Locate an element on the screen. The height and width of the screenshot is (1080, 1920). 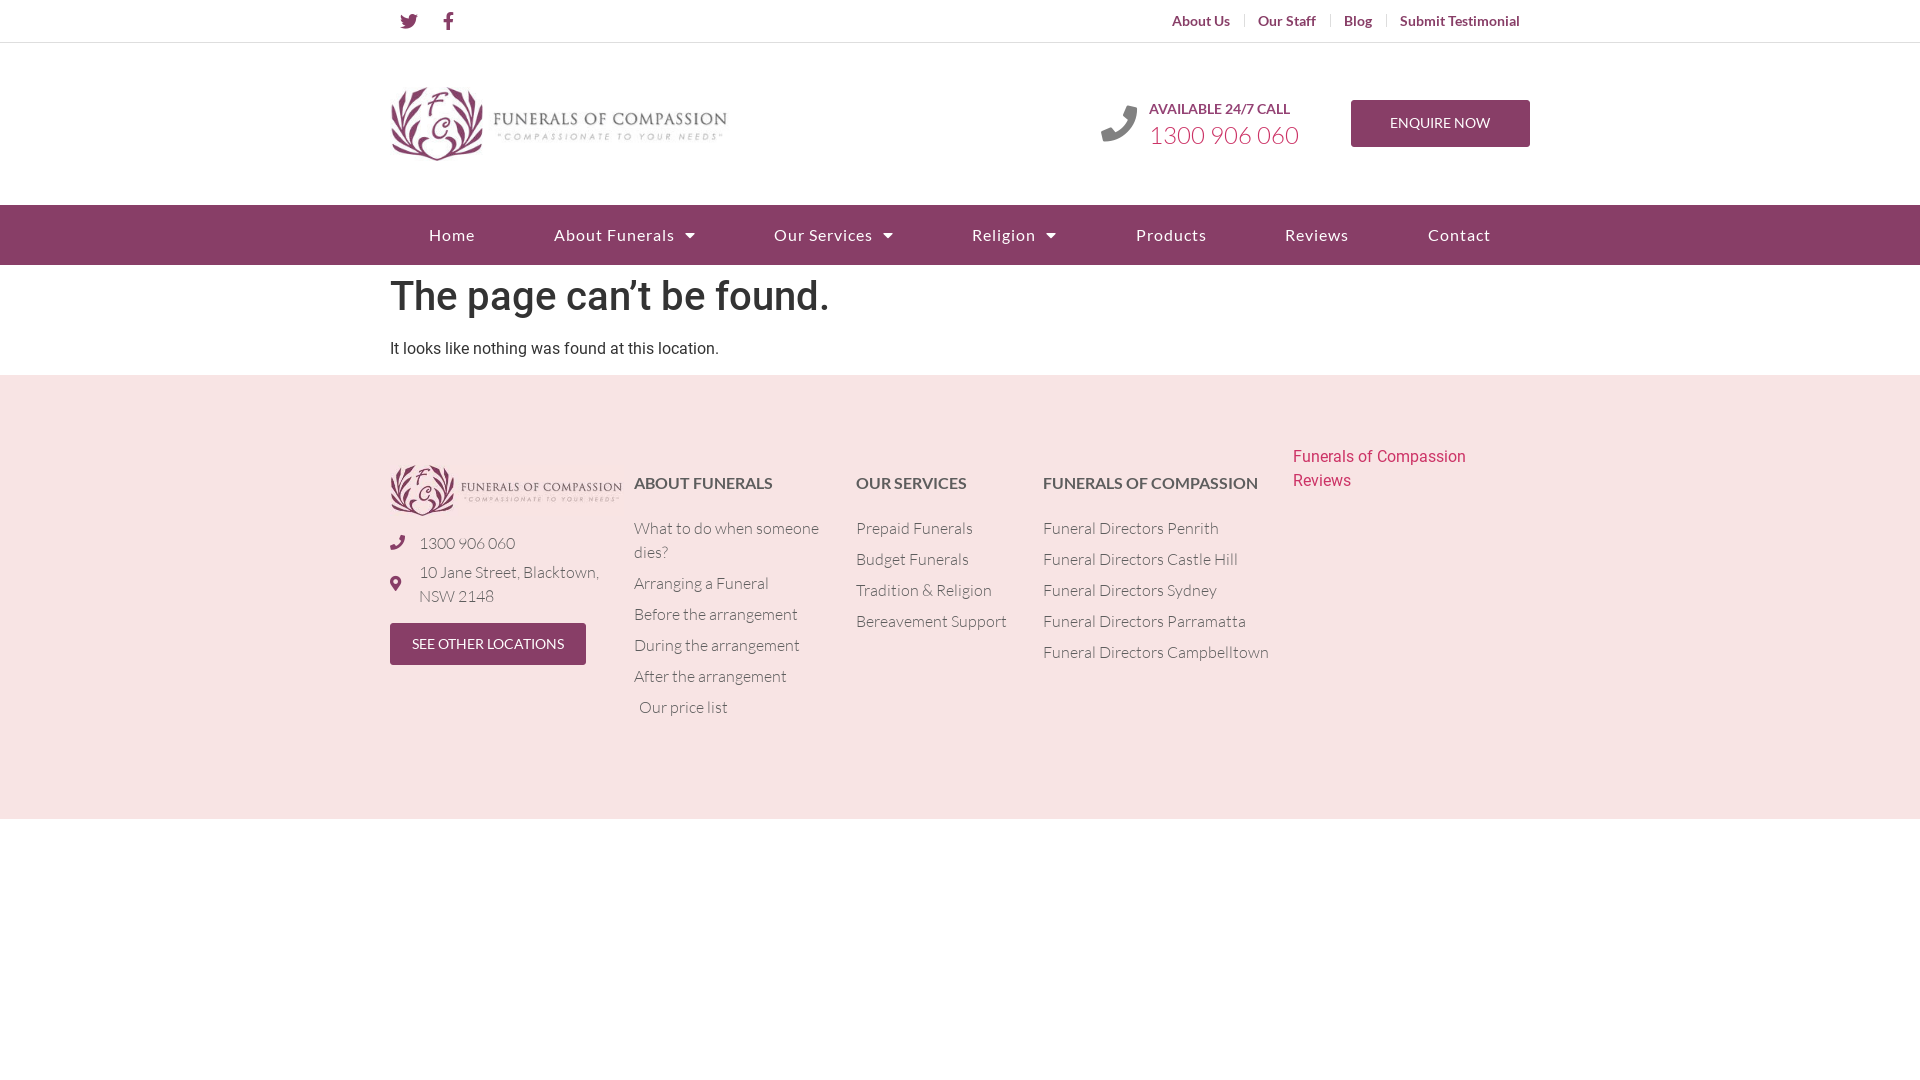
Funeral Directors Penrith is located at coordinates (1158, 528).